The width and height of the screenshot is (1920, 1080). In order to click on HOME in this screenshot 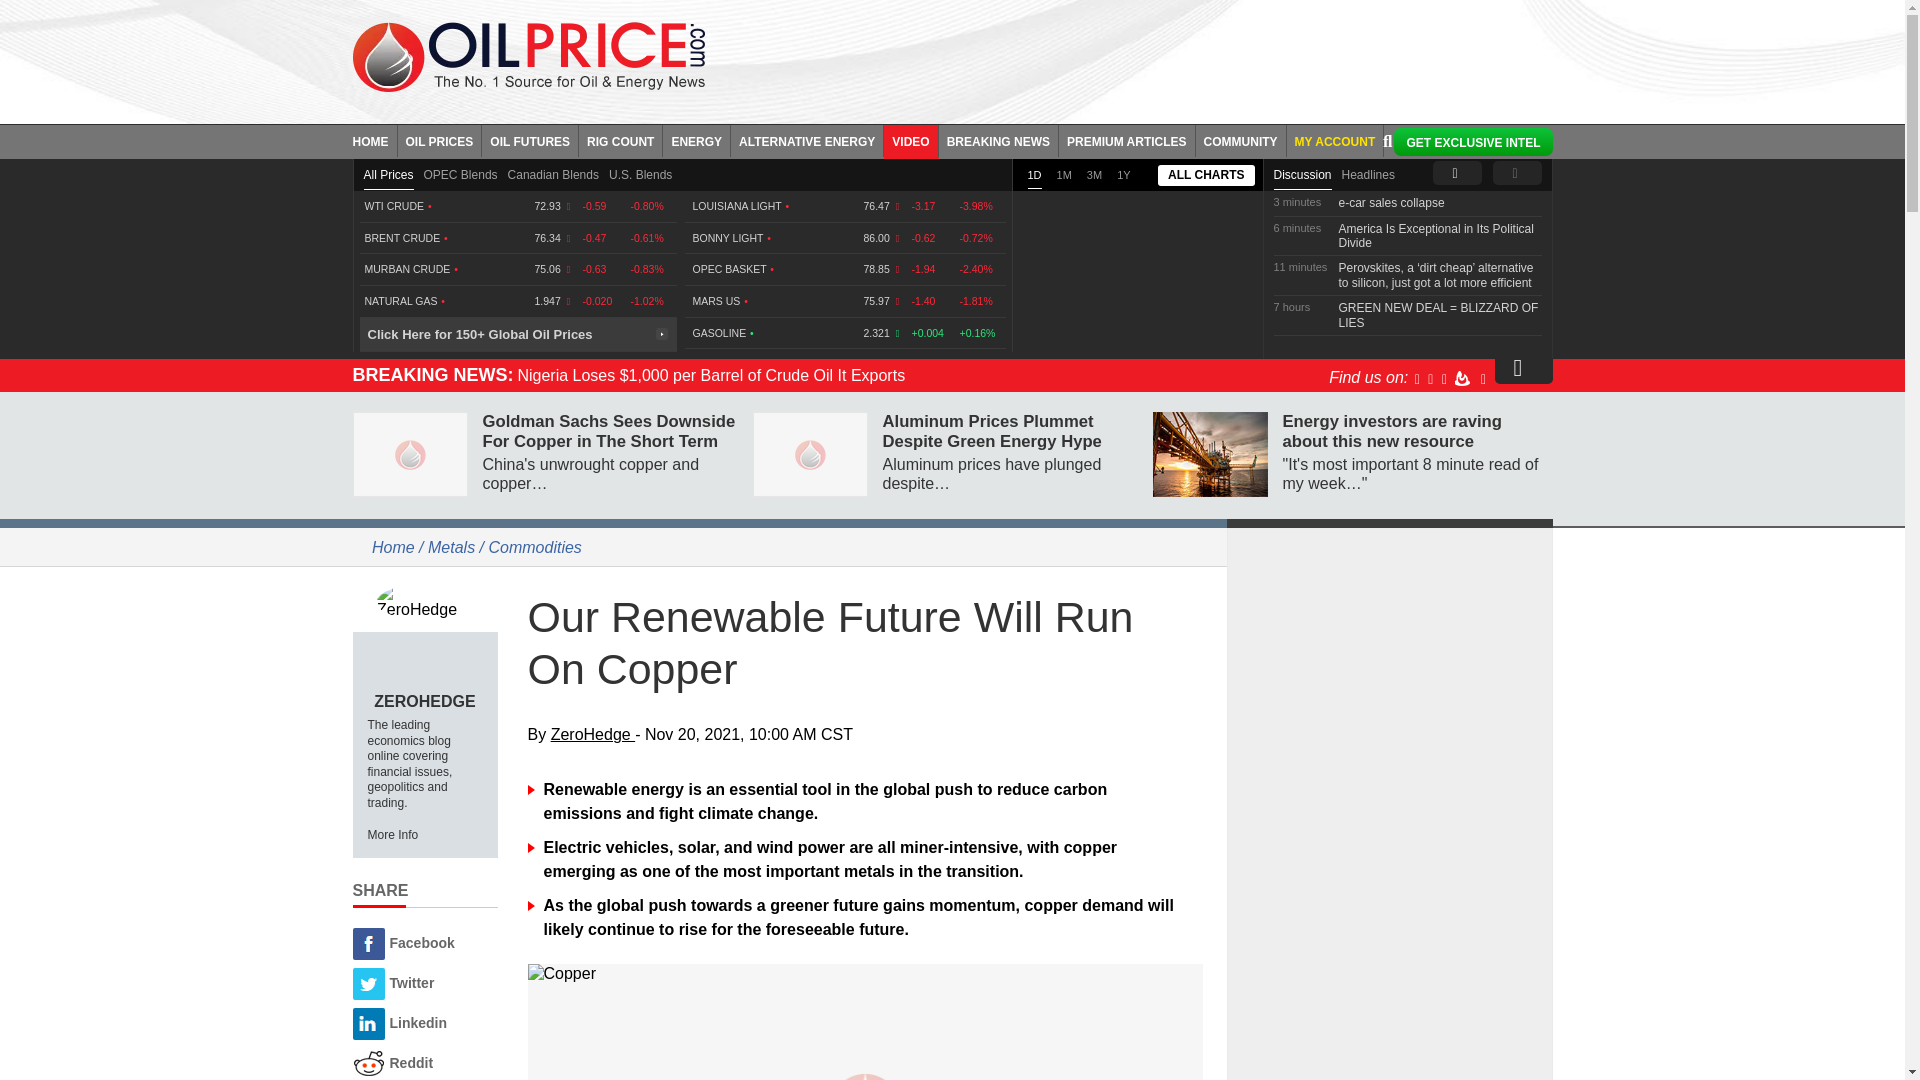, I will do `click(374, 140)`.